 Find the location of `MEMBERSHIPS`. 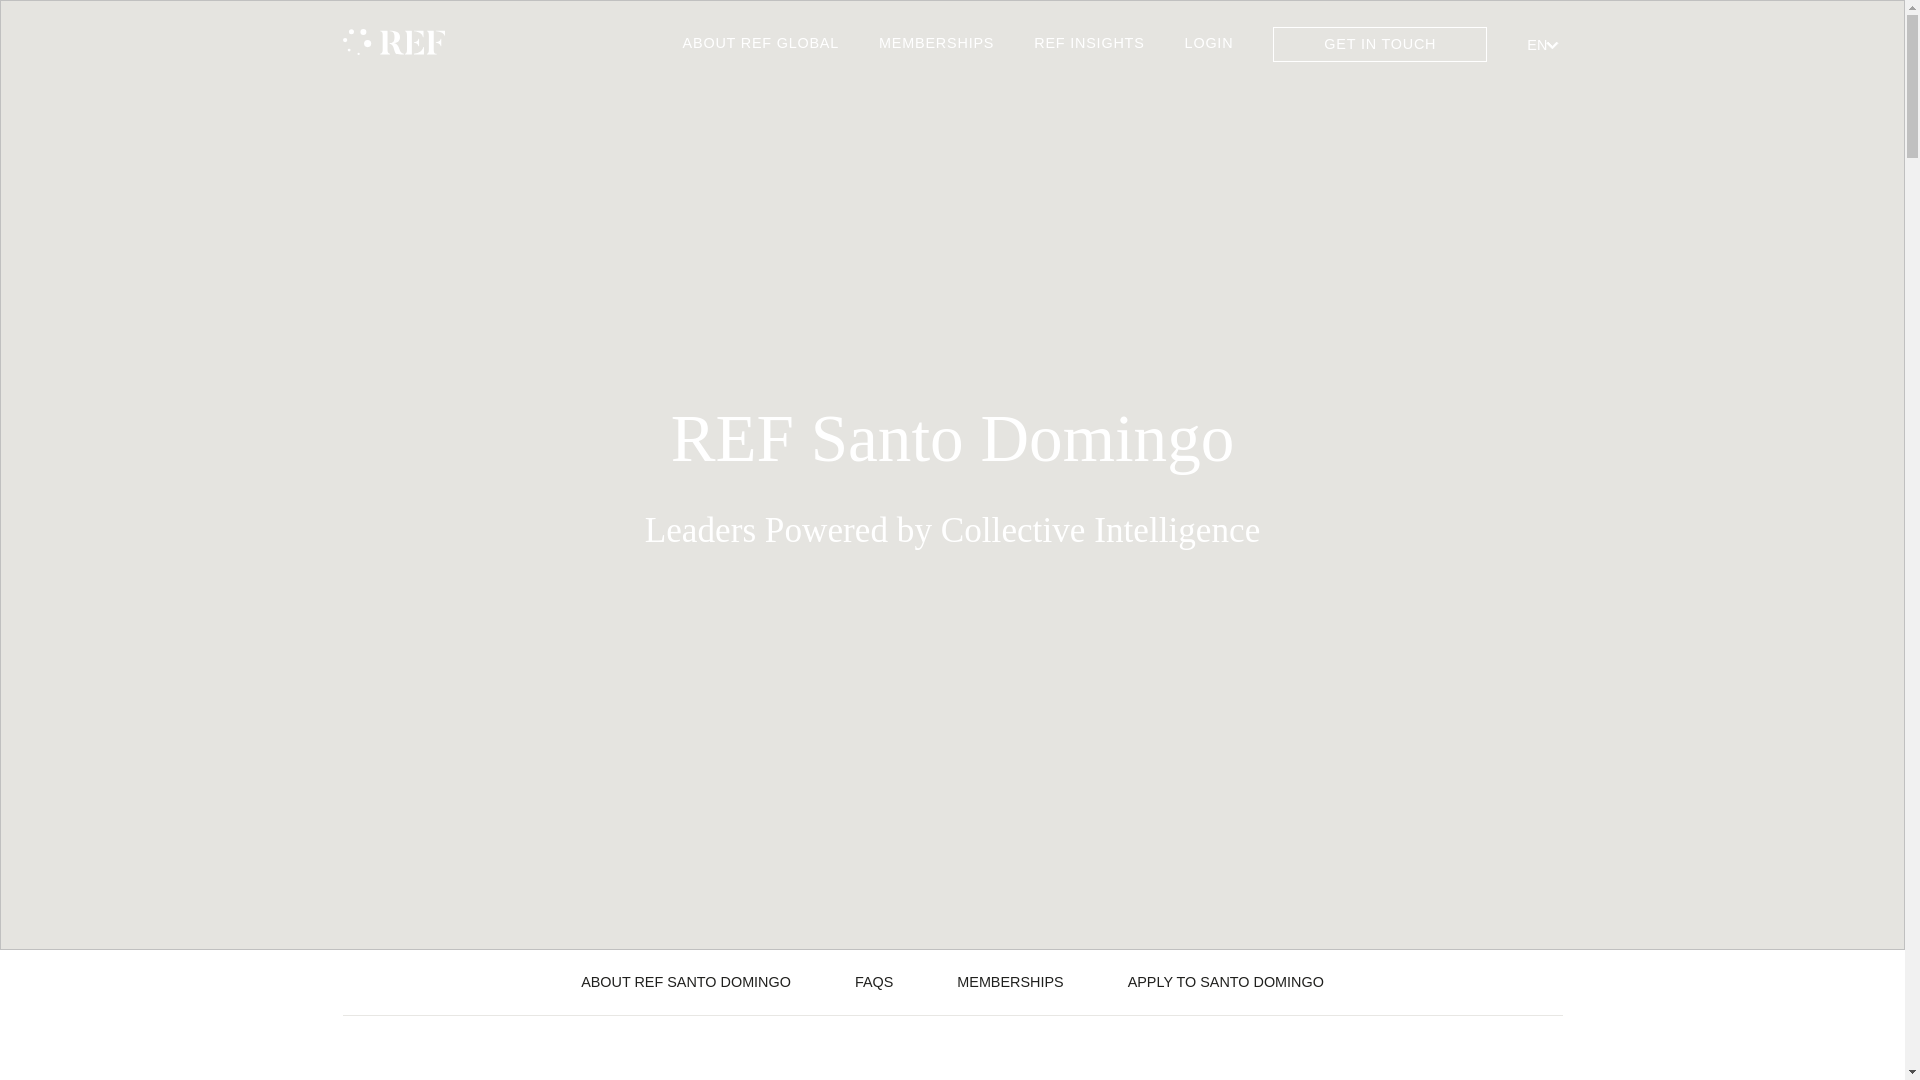

MEMBERSHIPS is located at coordinates (936, 44).